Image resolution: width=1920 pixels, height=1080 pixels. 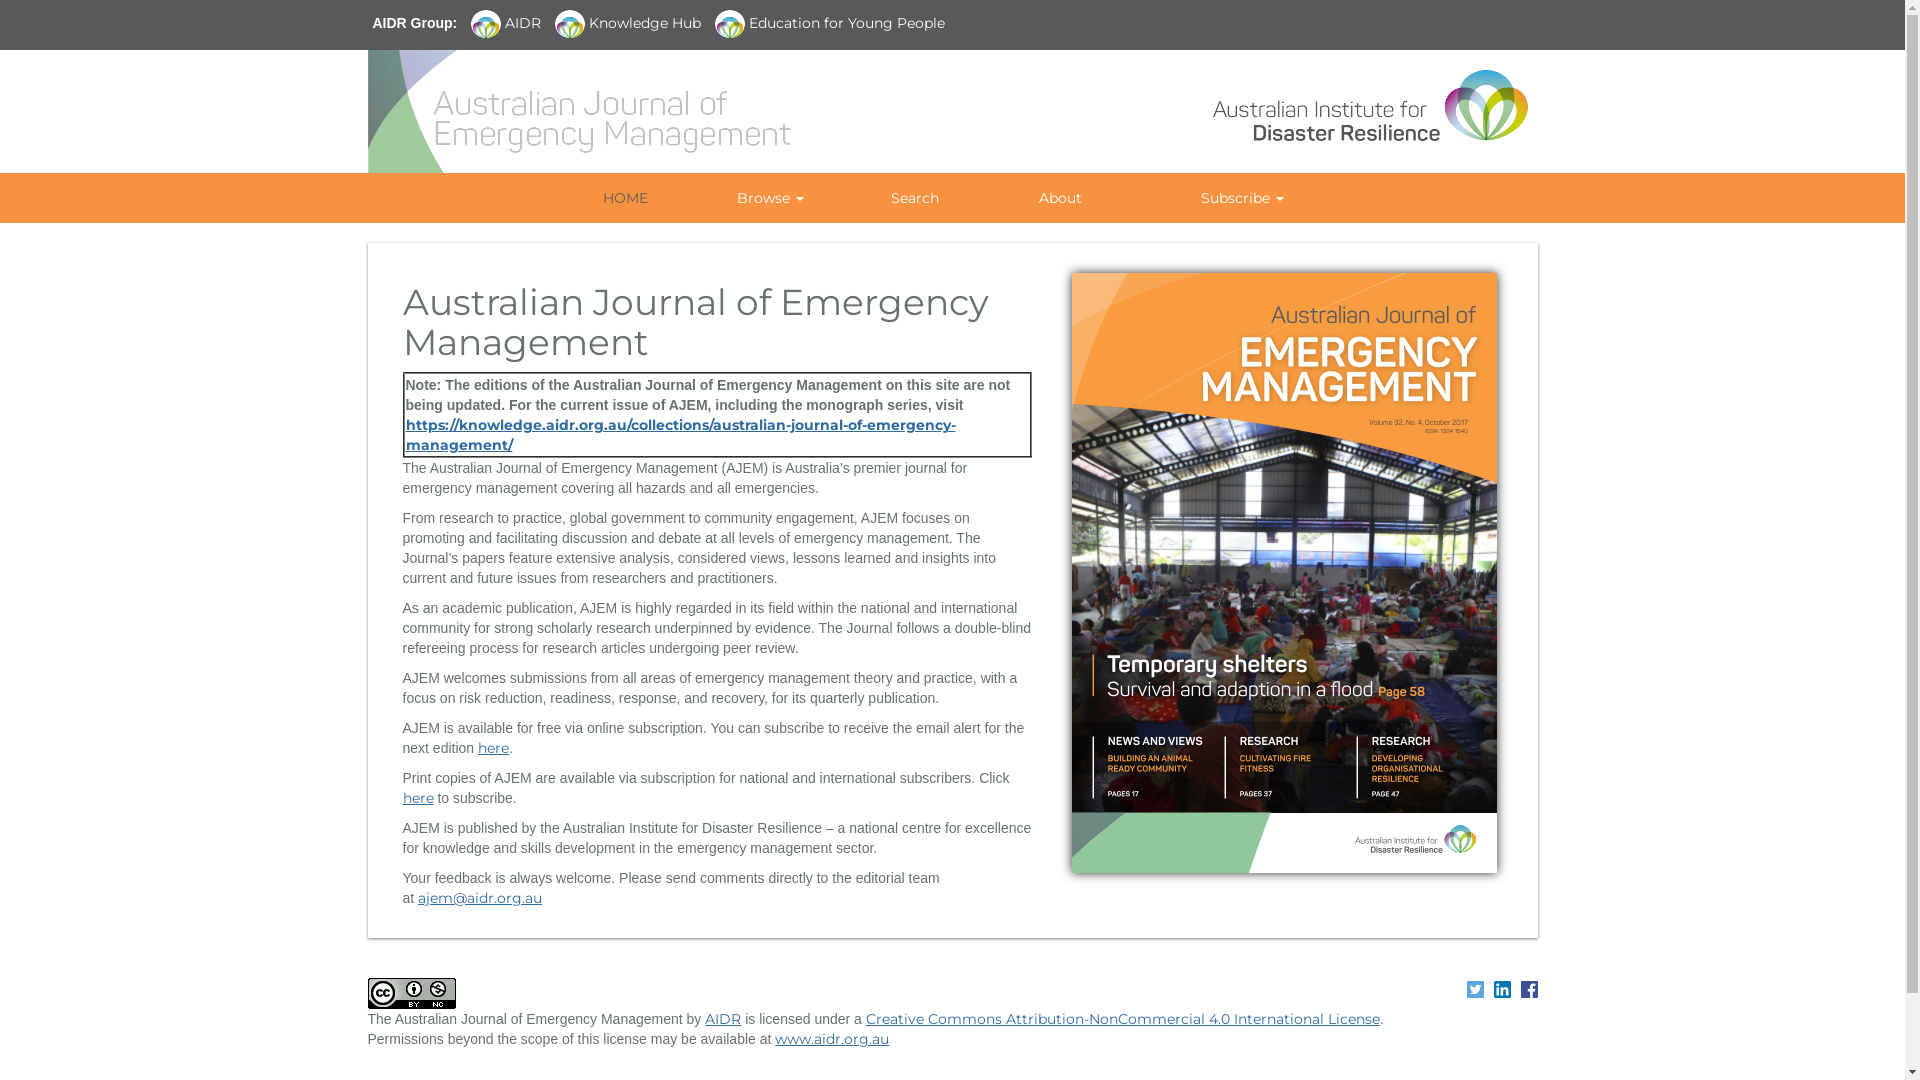 I want to click on here, so click(x=493, y=748).